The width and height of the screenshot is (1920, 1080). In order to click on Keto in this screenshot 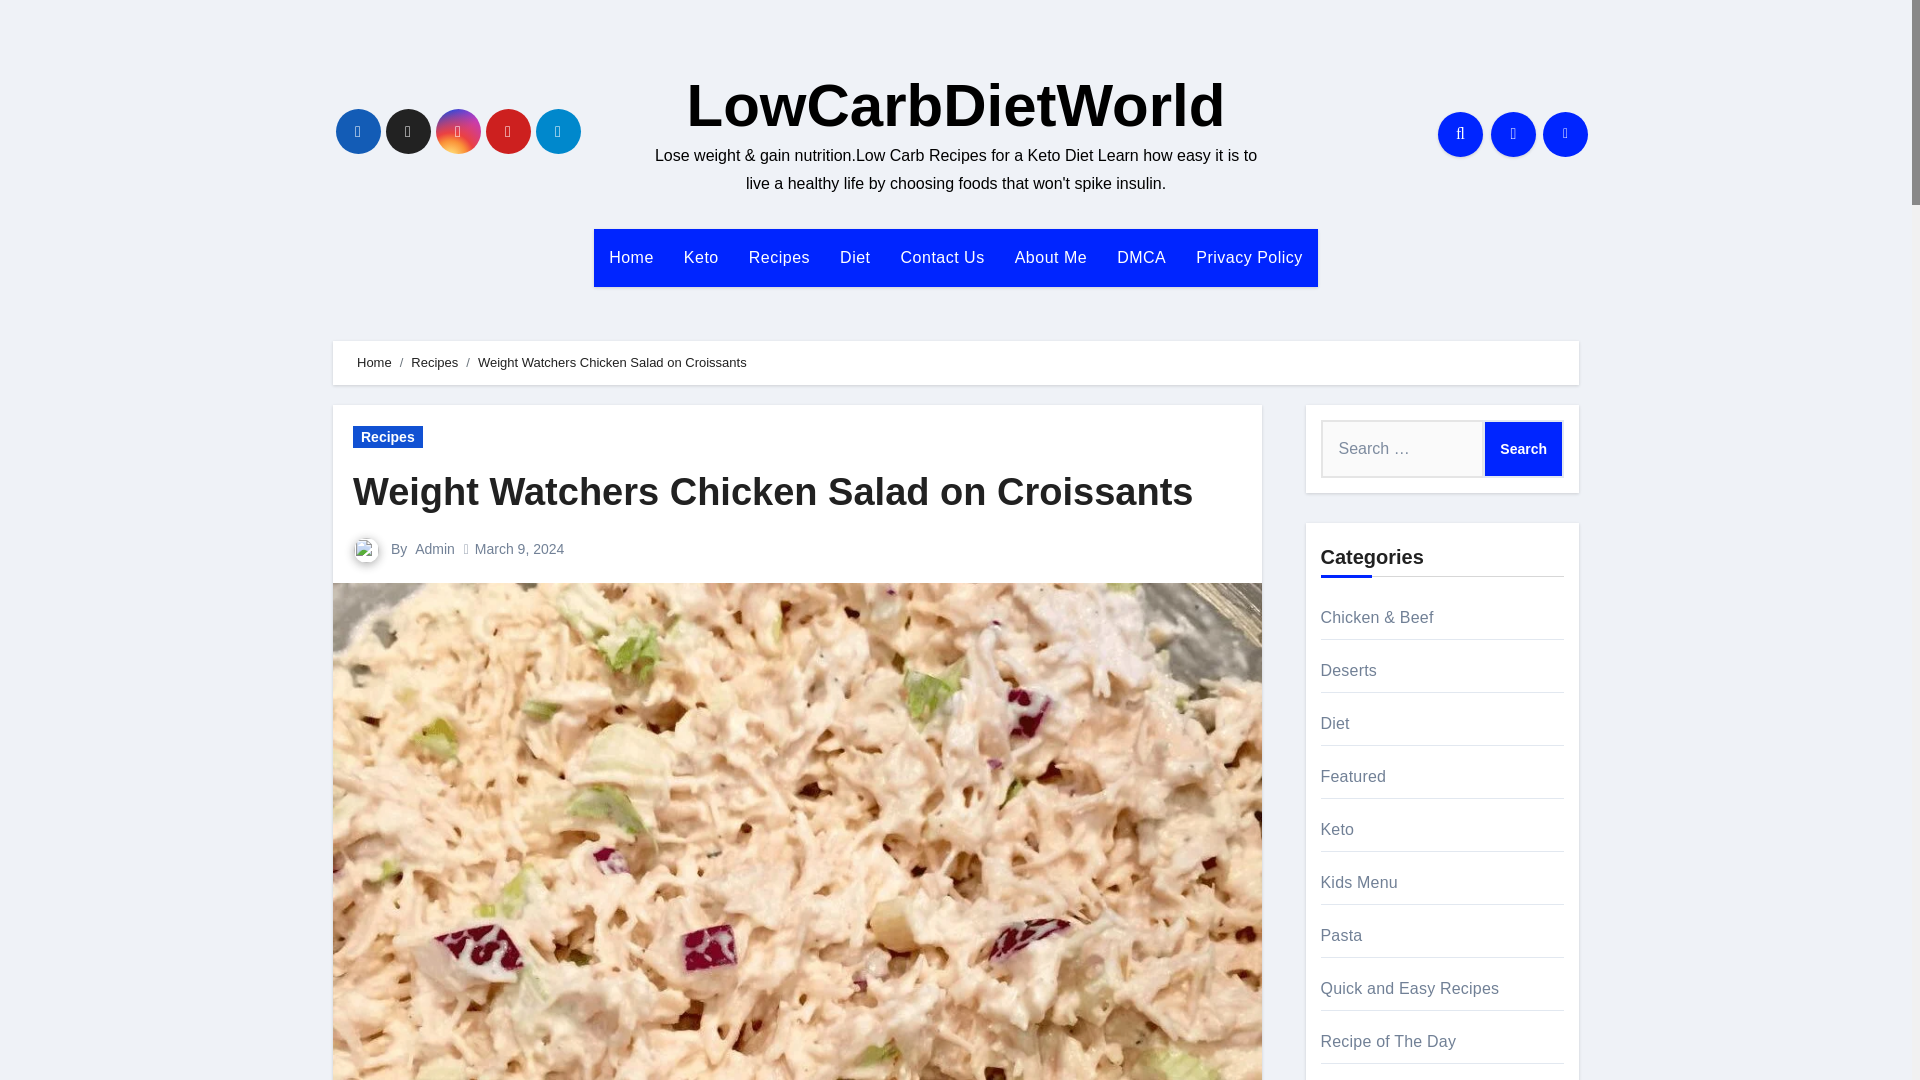, I will do `click(700, 258)`.